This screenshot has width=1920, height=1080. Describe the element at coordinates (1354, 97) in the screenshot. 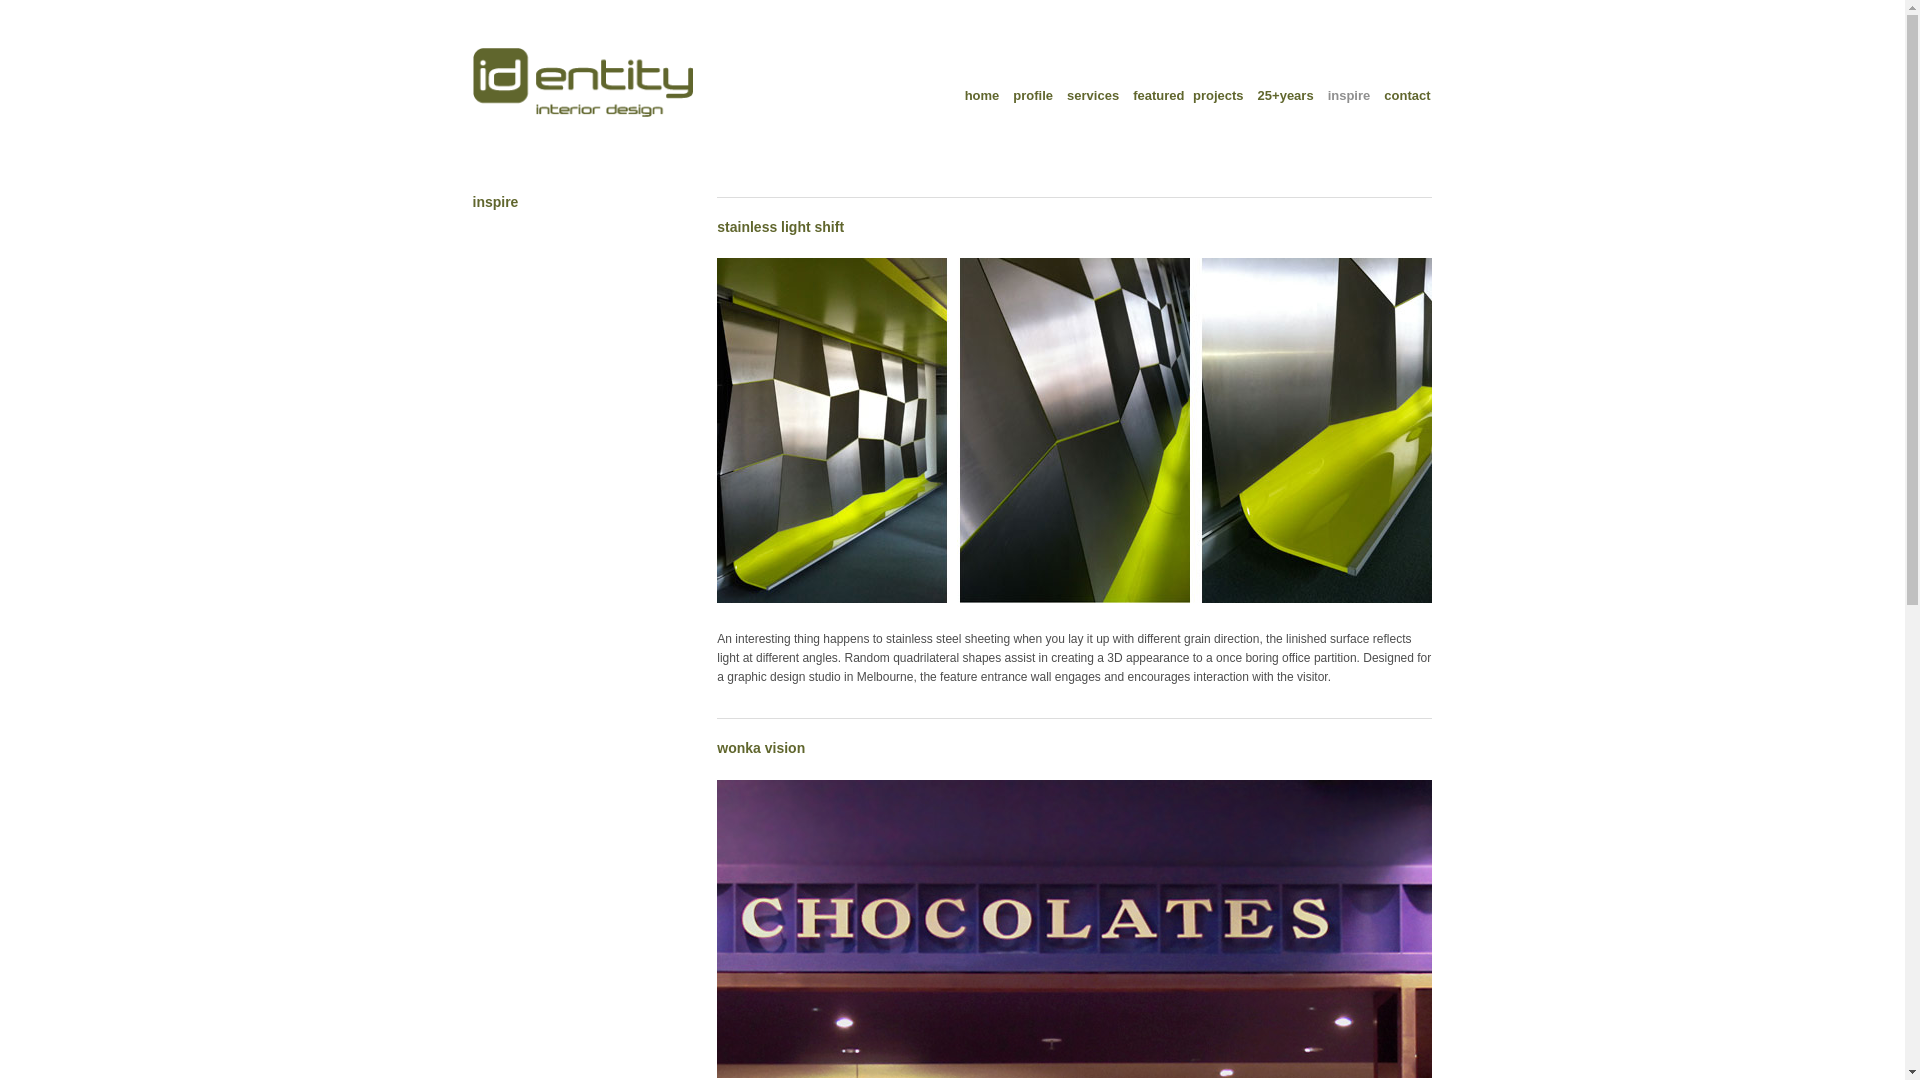

I see `inspire` at that location.